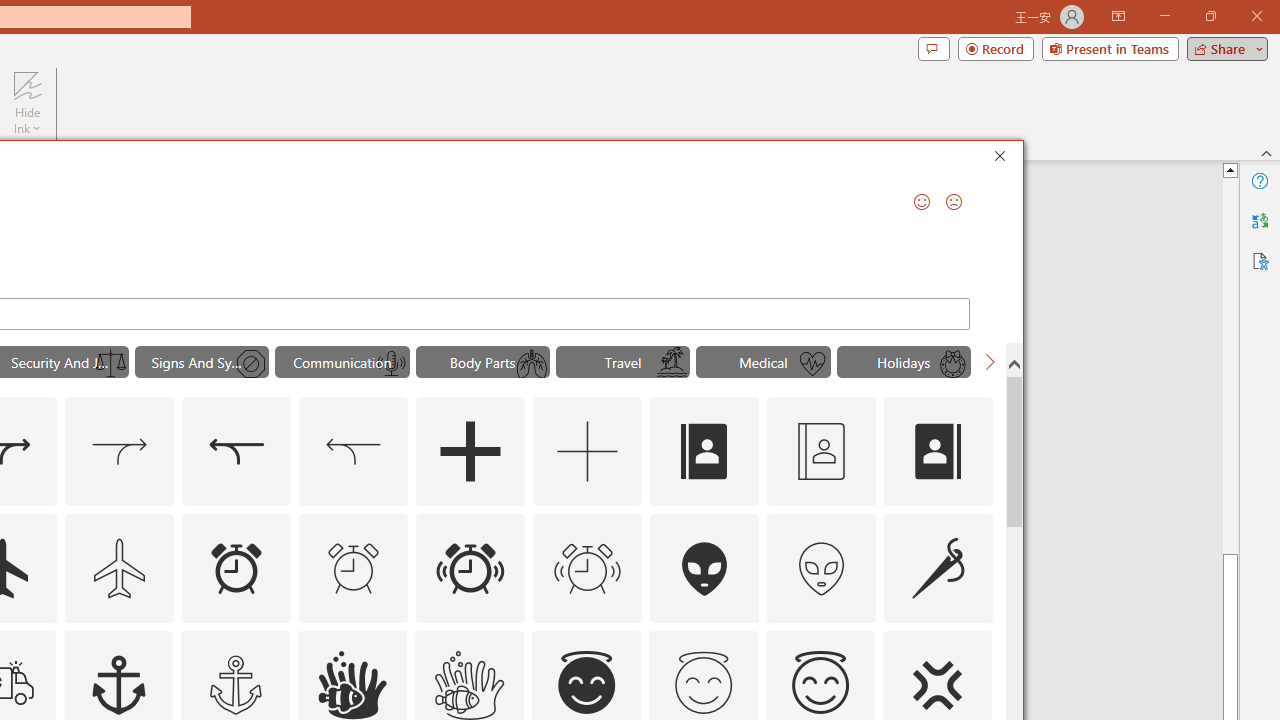 Image resolution: width=1280 pixels, height=720 pixels. I want to click on AutomationID: _134_Angel_Face_A, so click(586, 682).